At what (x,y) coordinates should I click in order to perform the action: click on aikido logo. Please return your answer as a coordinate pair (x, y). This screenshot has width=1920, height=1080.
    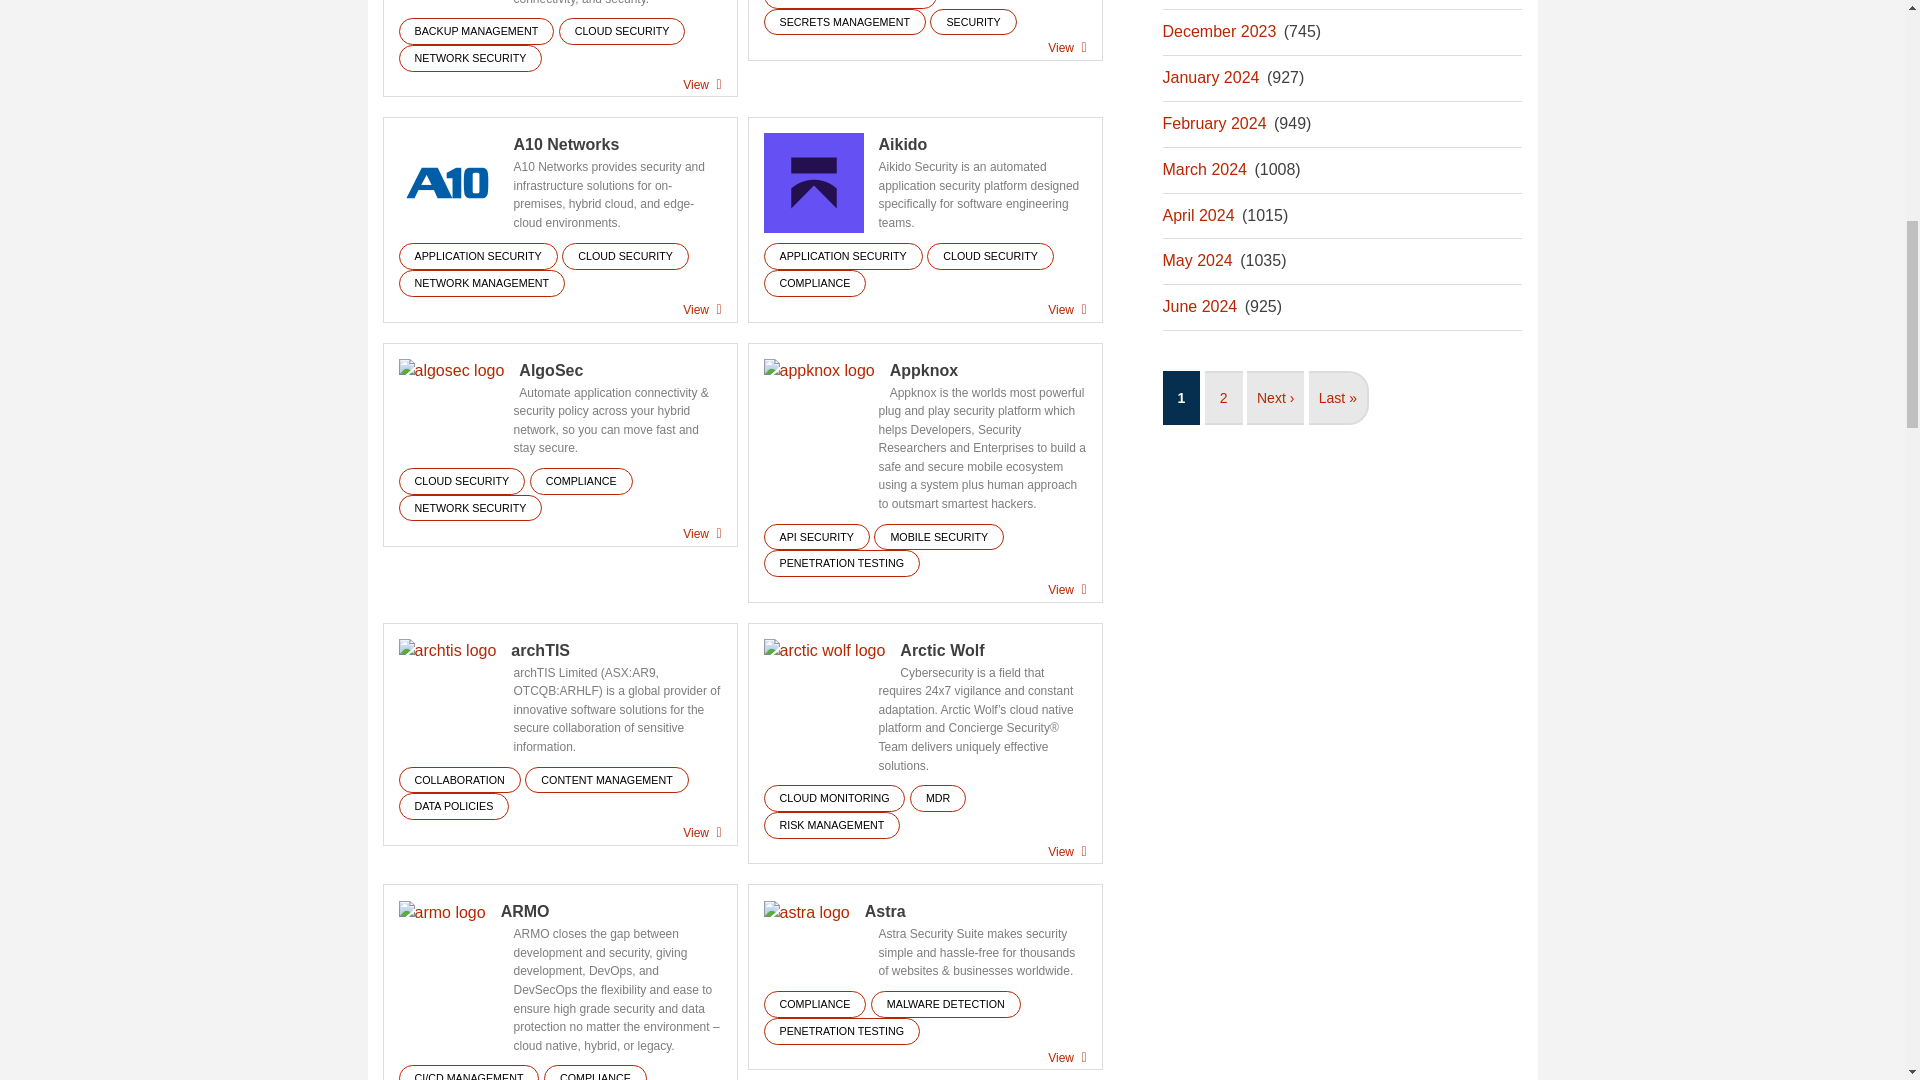
    Looking at the image, I should click on (814, 182).